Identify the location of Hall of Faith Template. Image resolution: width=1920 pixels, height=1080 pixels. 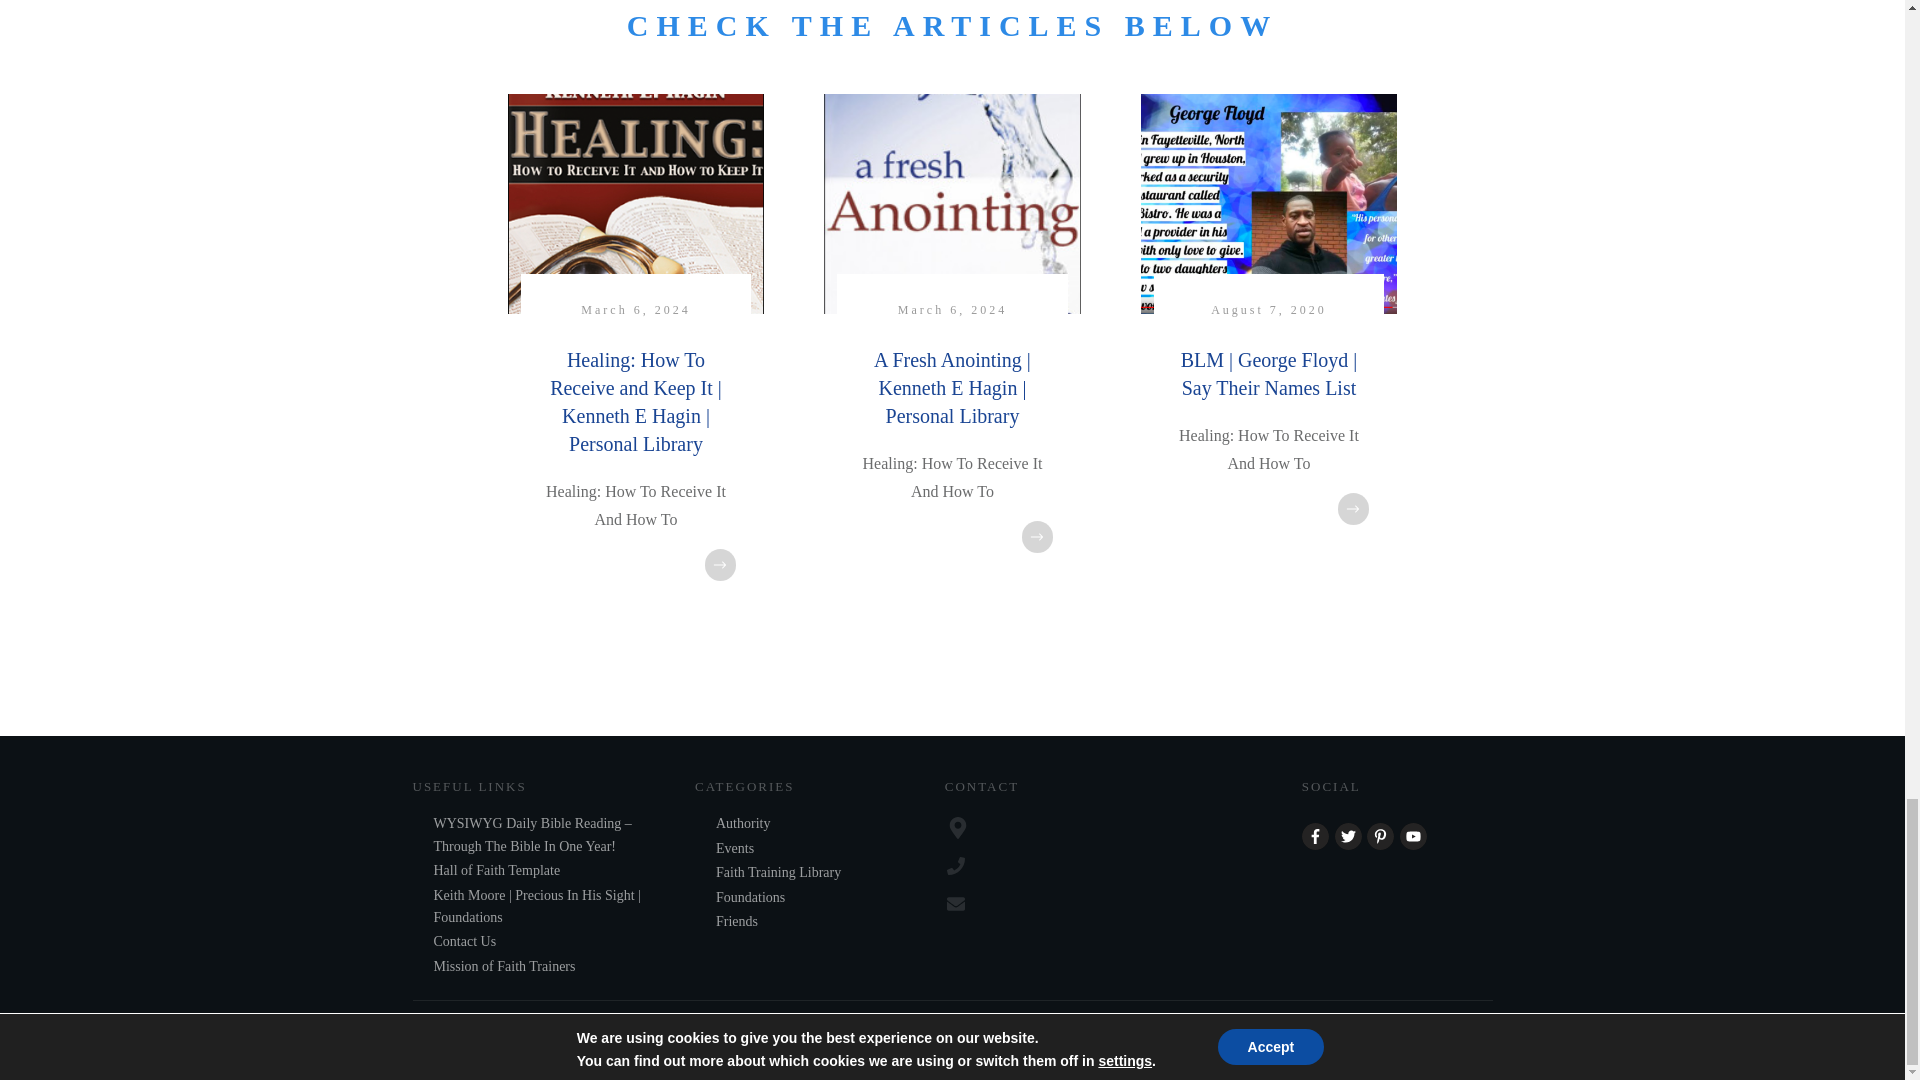
(496, 870).